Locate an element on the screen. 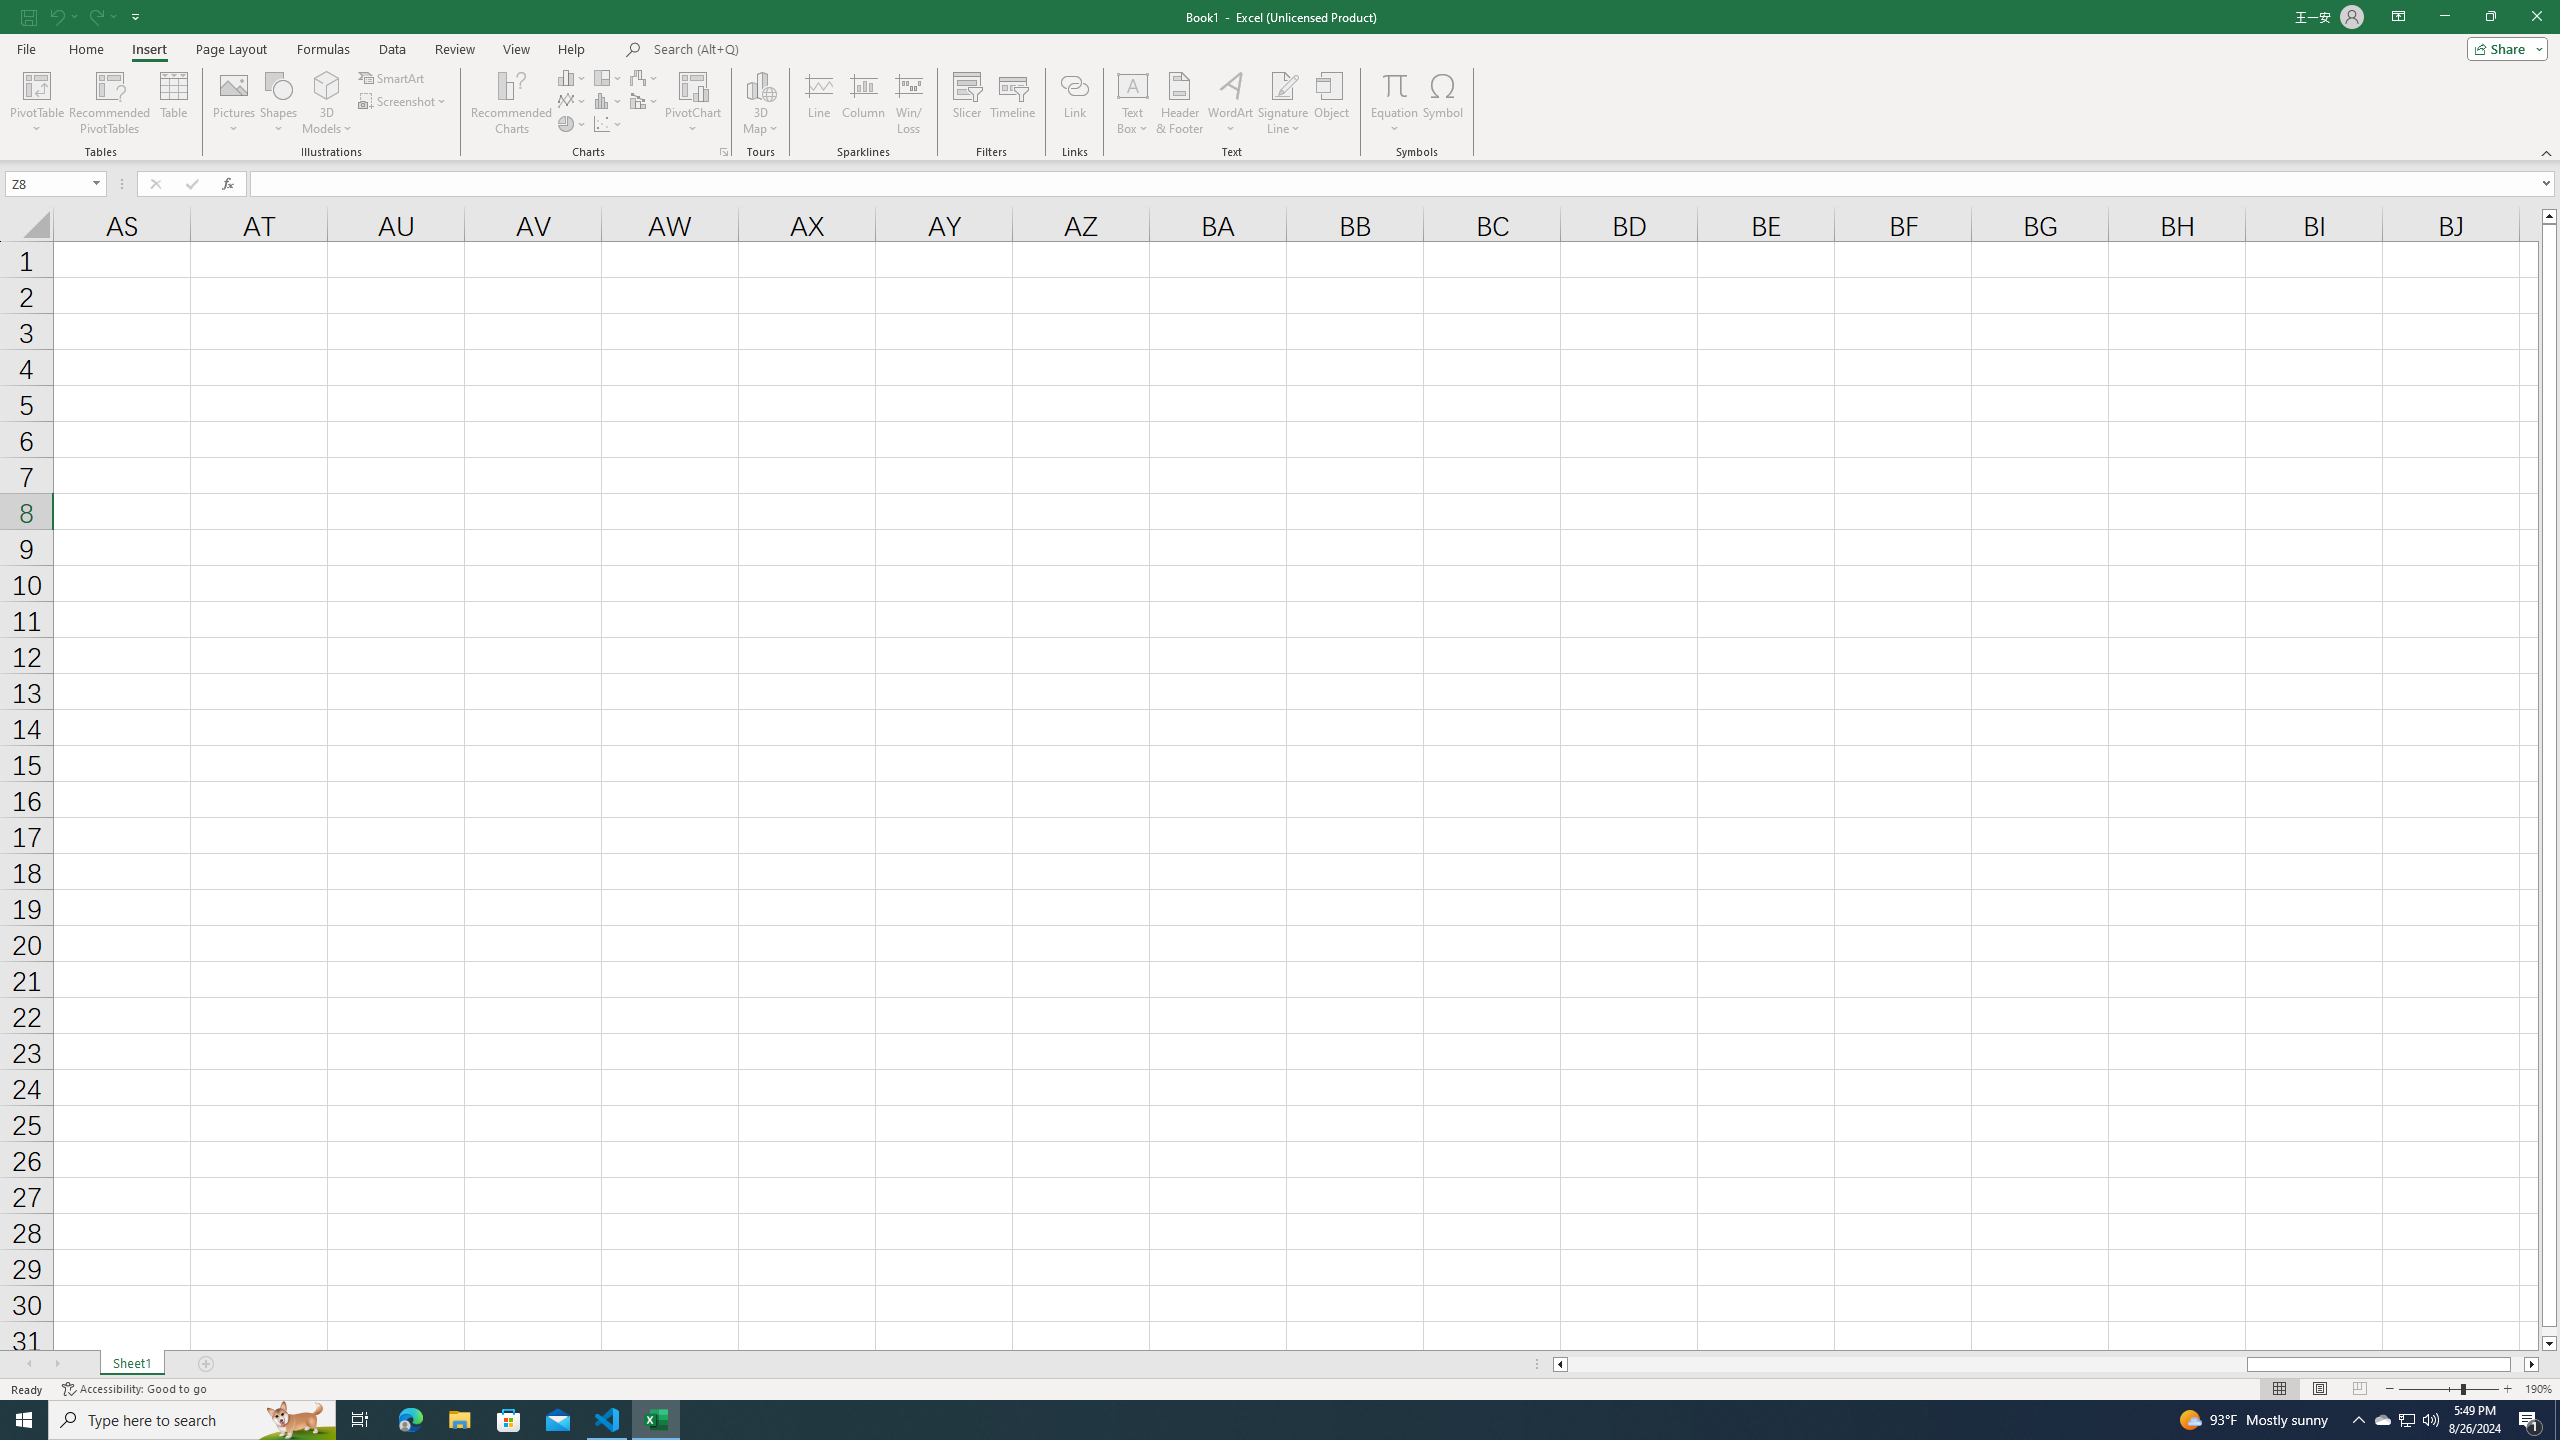  Table is located at coordinates (174, 103).